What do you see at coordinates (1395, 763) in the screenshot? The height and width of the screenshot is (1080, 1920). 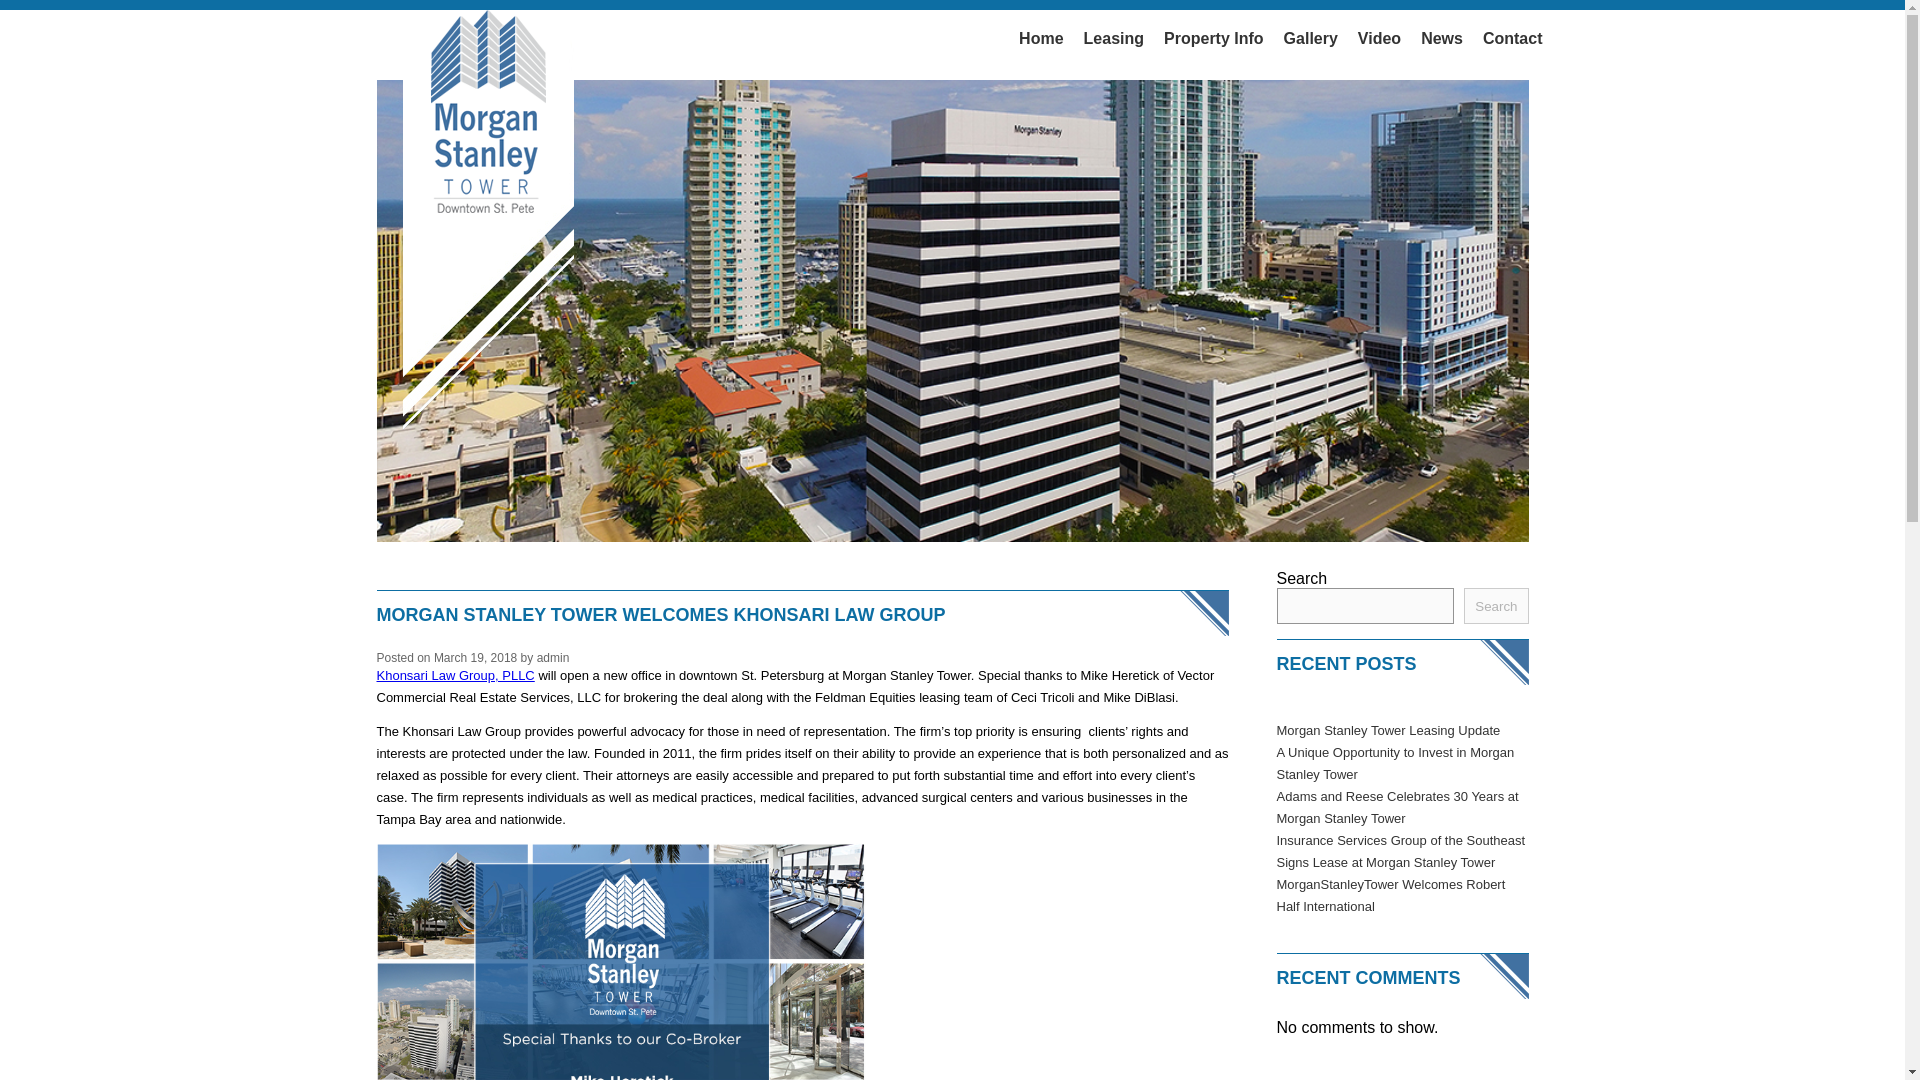 I see `A Unique Opportunity to Invest in Morgan Stanley Tower` at bounding box center [1395, 763].